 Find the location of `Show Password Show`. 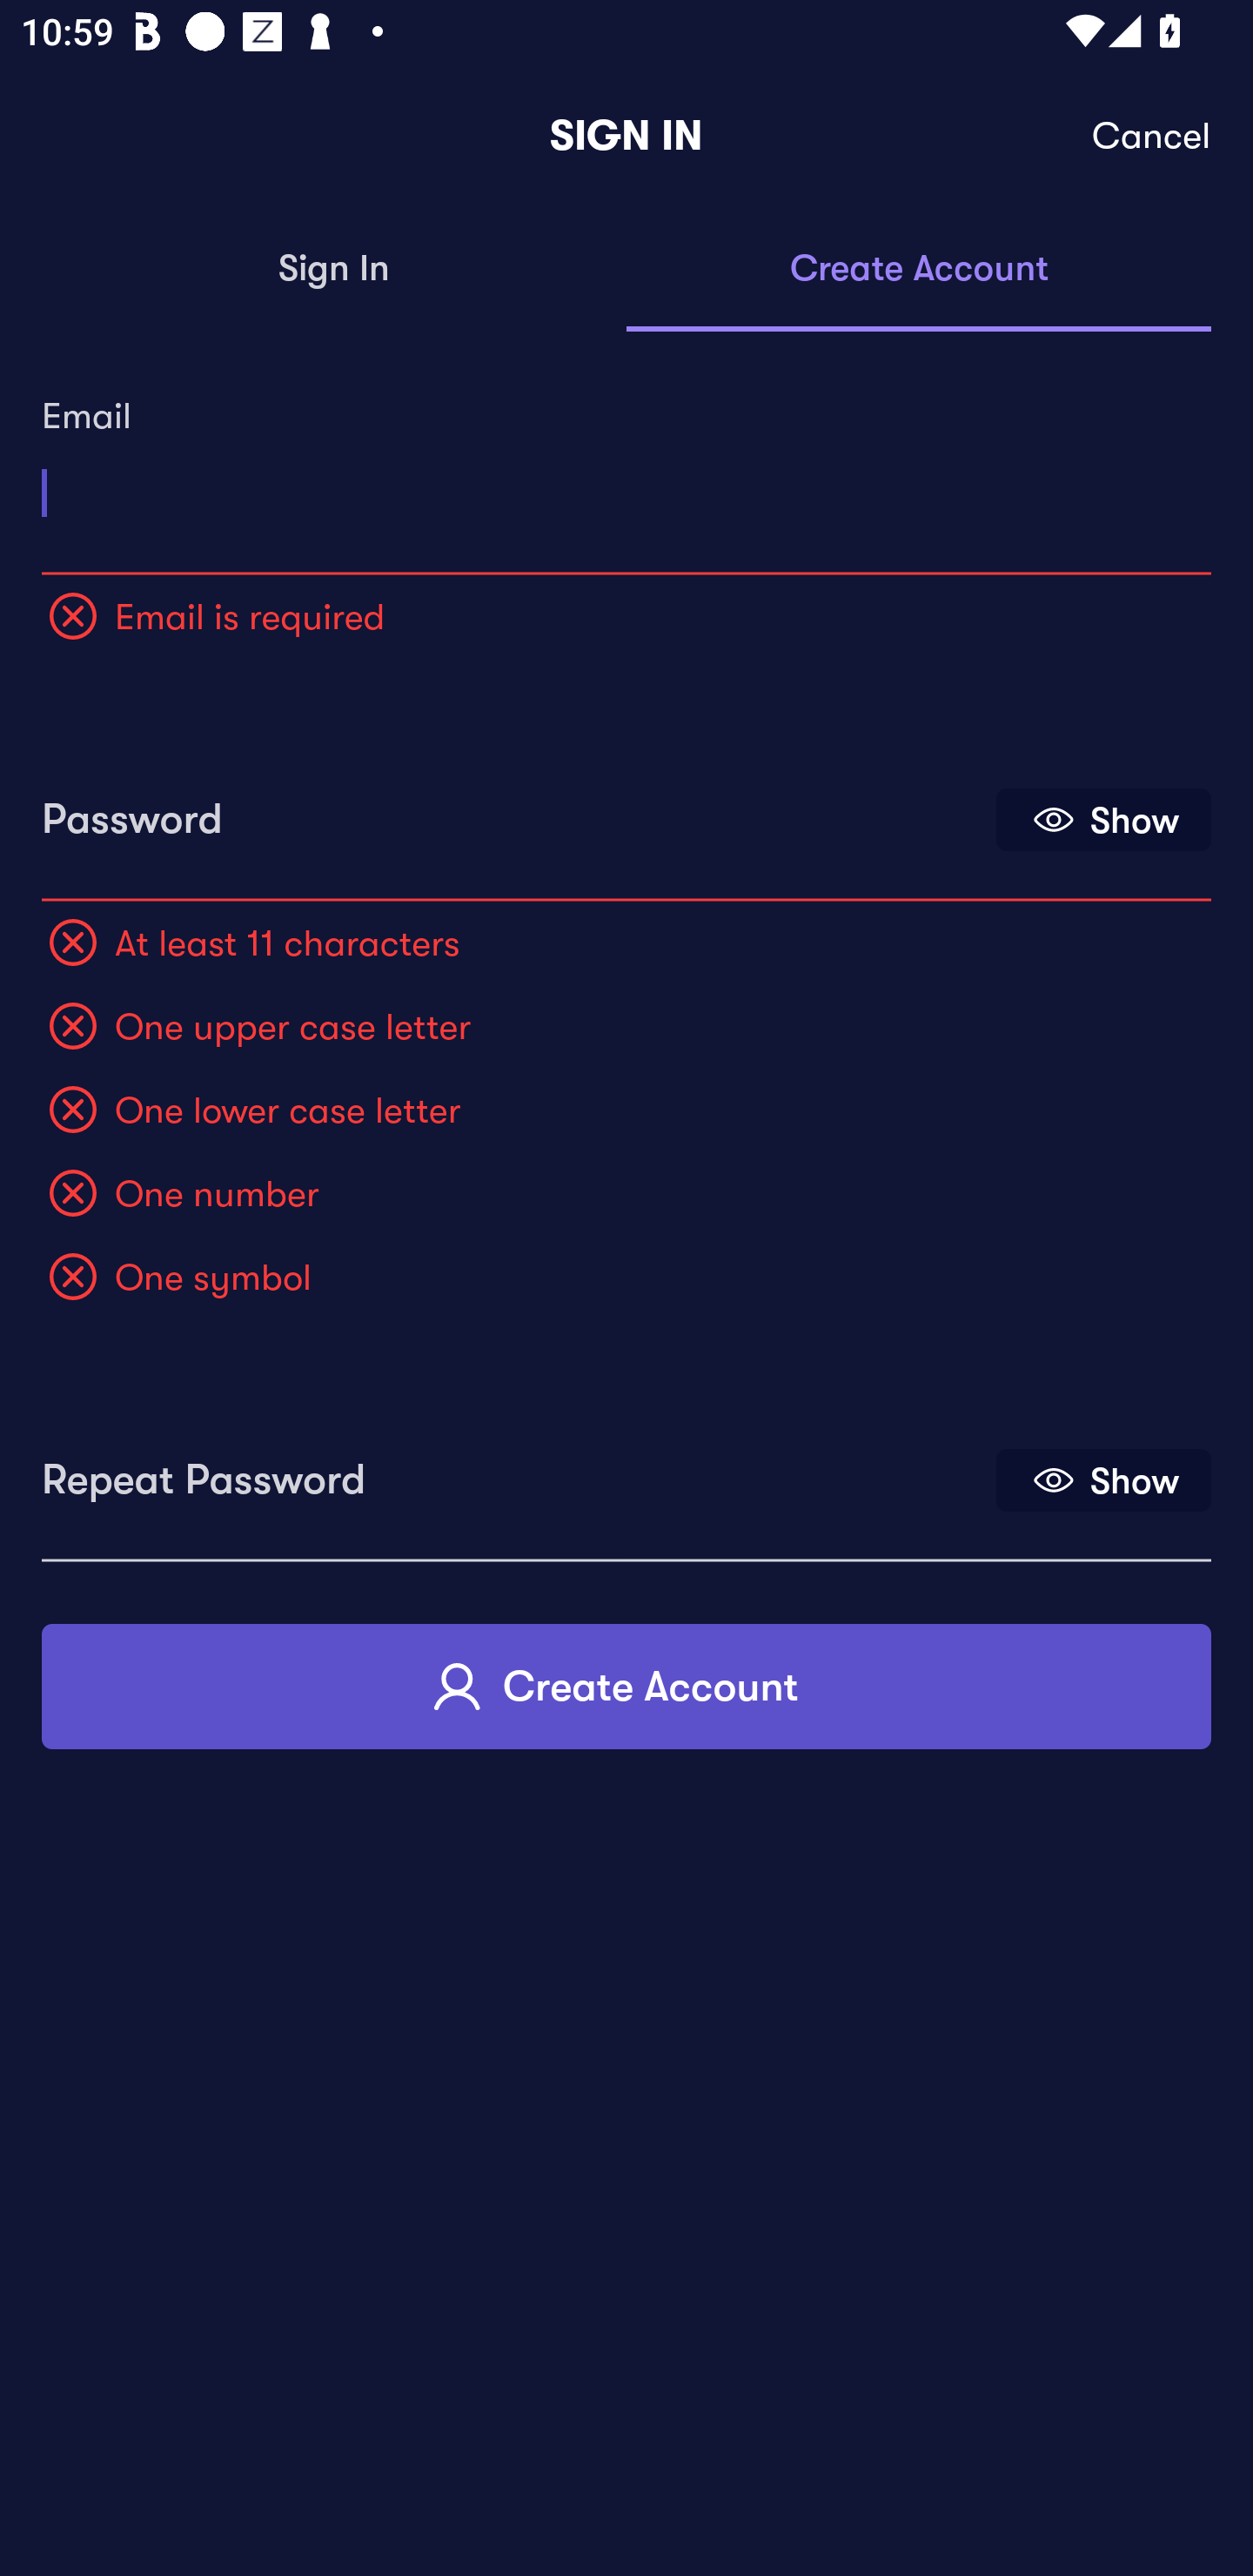

Show Password Show is located at coordinates (1103, 820).